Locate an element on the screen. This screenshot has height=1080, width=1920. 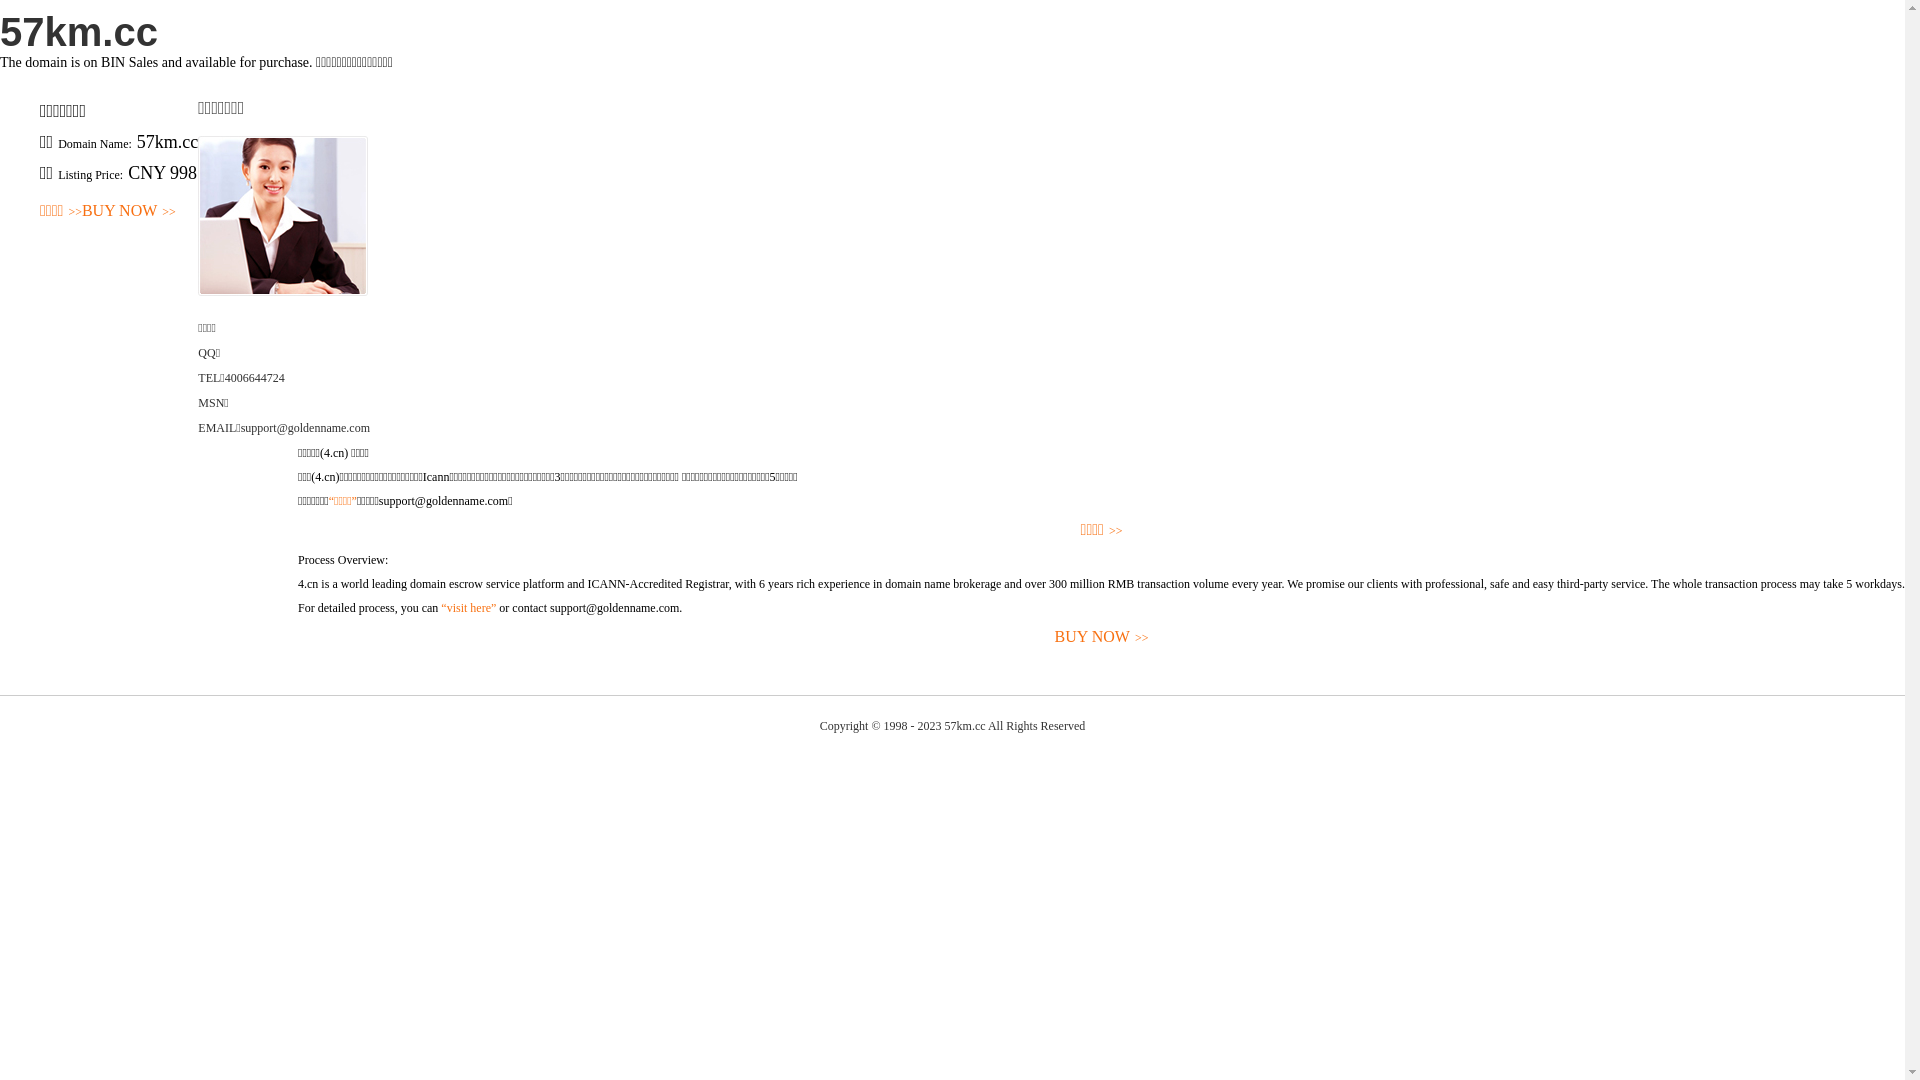
BUY NOW>> is located at coordinates (1102, 638).